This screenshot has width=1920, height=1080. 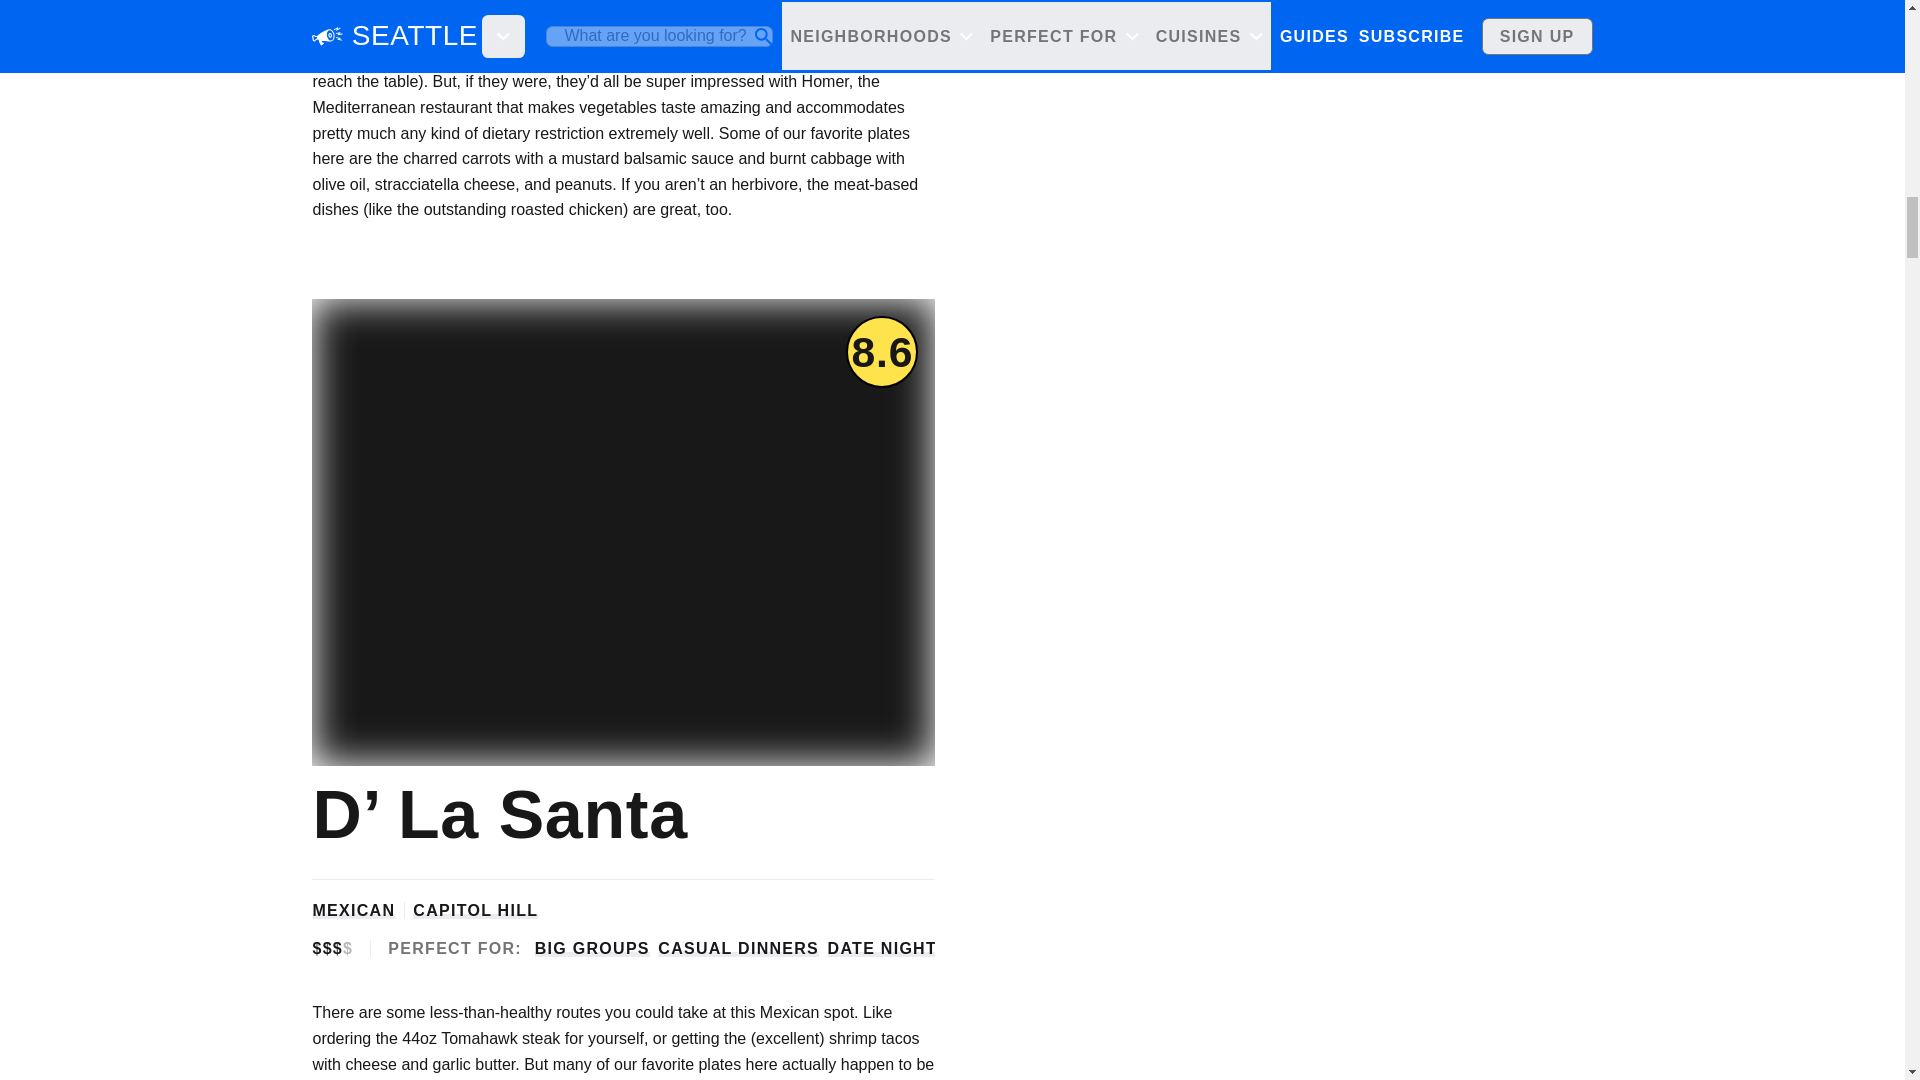 I want to click on BIG GROUPS, so click(x=592, y=948).